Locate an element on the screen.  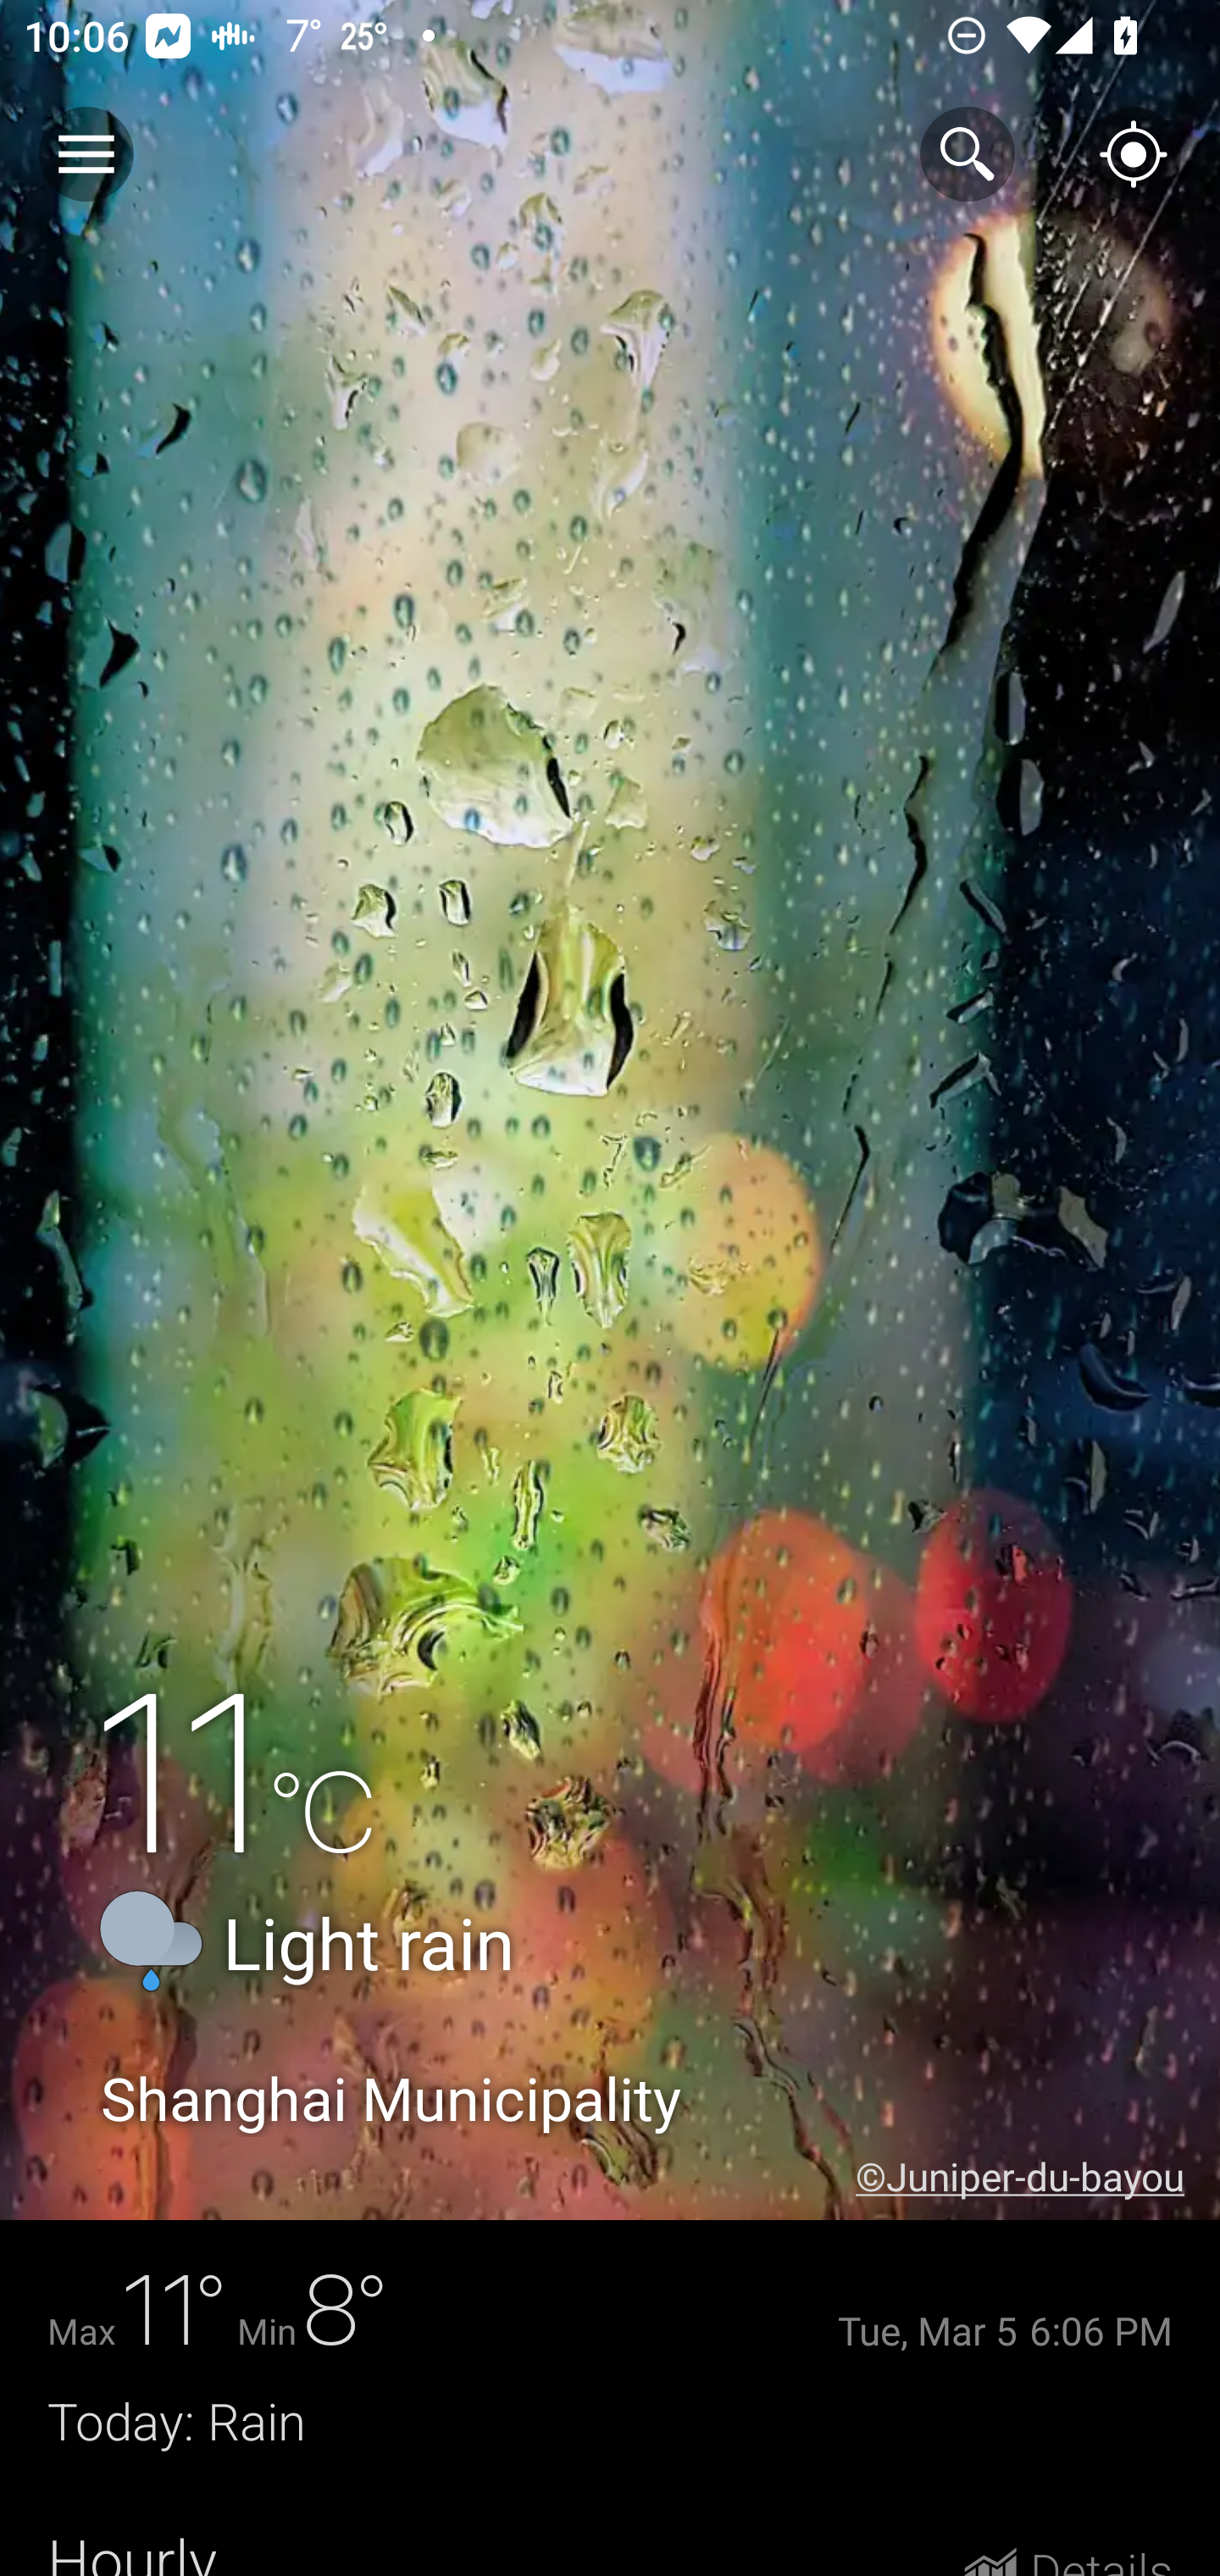
©Juniper-du-bayou is located at coordinates (1037, 2176).